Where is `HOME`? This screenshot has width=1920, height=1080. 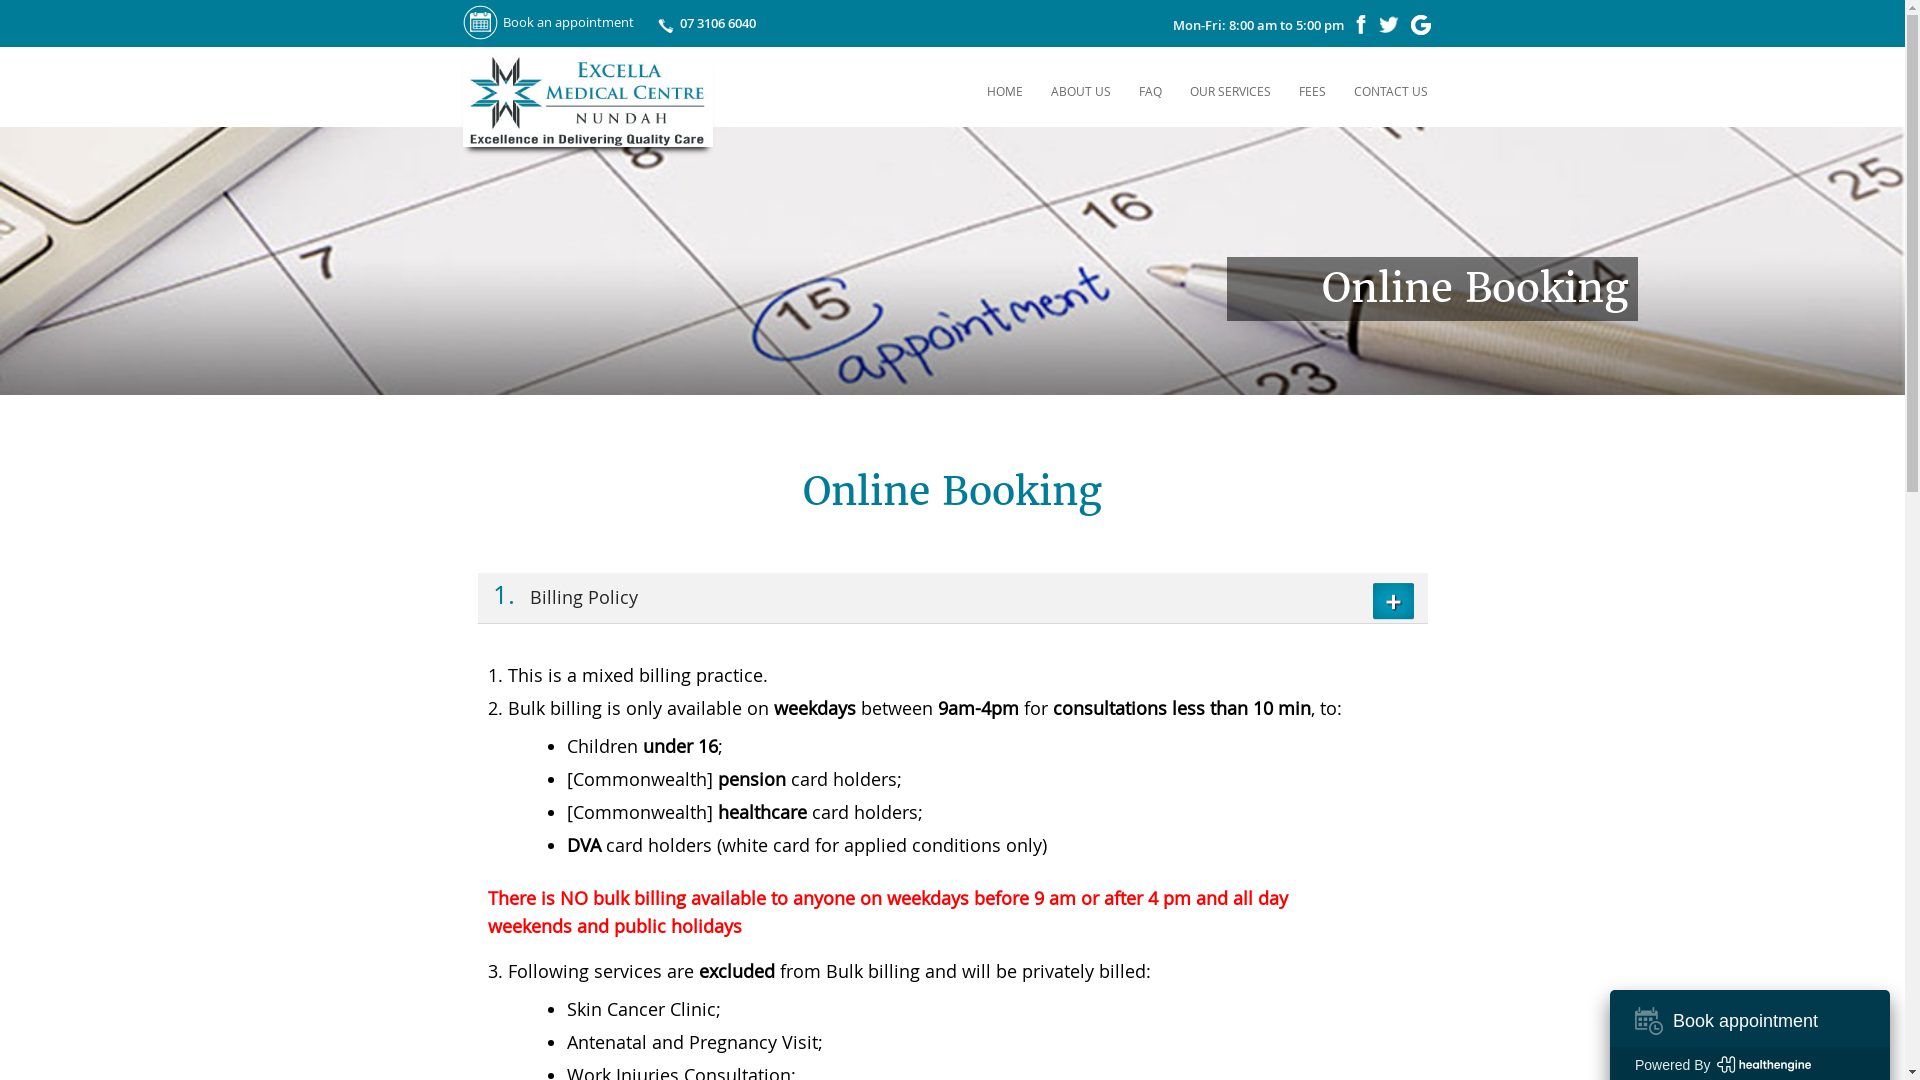
HOME is located at coordinates (1005, 91).